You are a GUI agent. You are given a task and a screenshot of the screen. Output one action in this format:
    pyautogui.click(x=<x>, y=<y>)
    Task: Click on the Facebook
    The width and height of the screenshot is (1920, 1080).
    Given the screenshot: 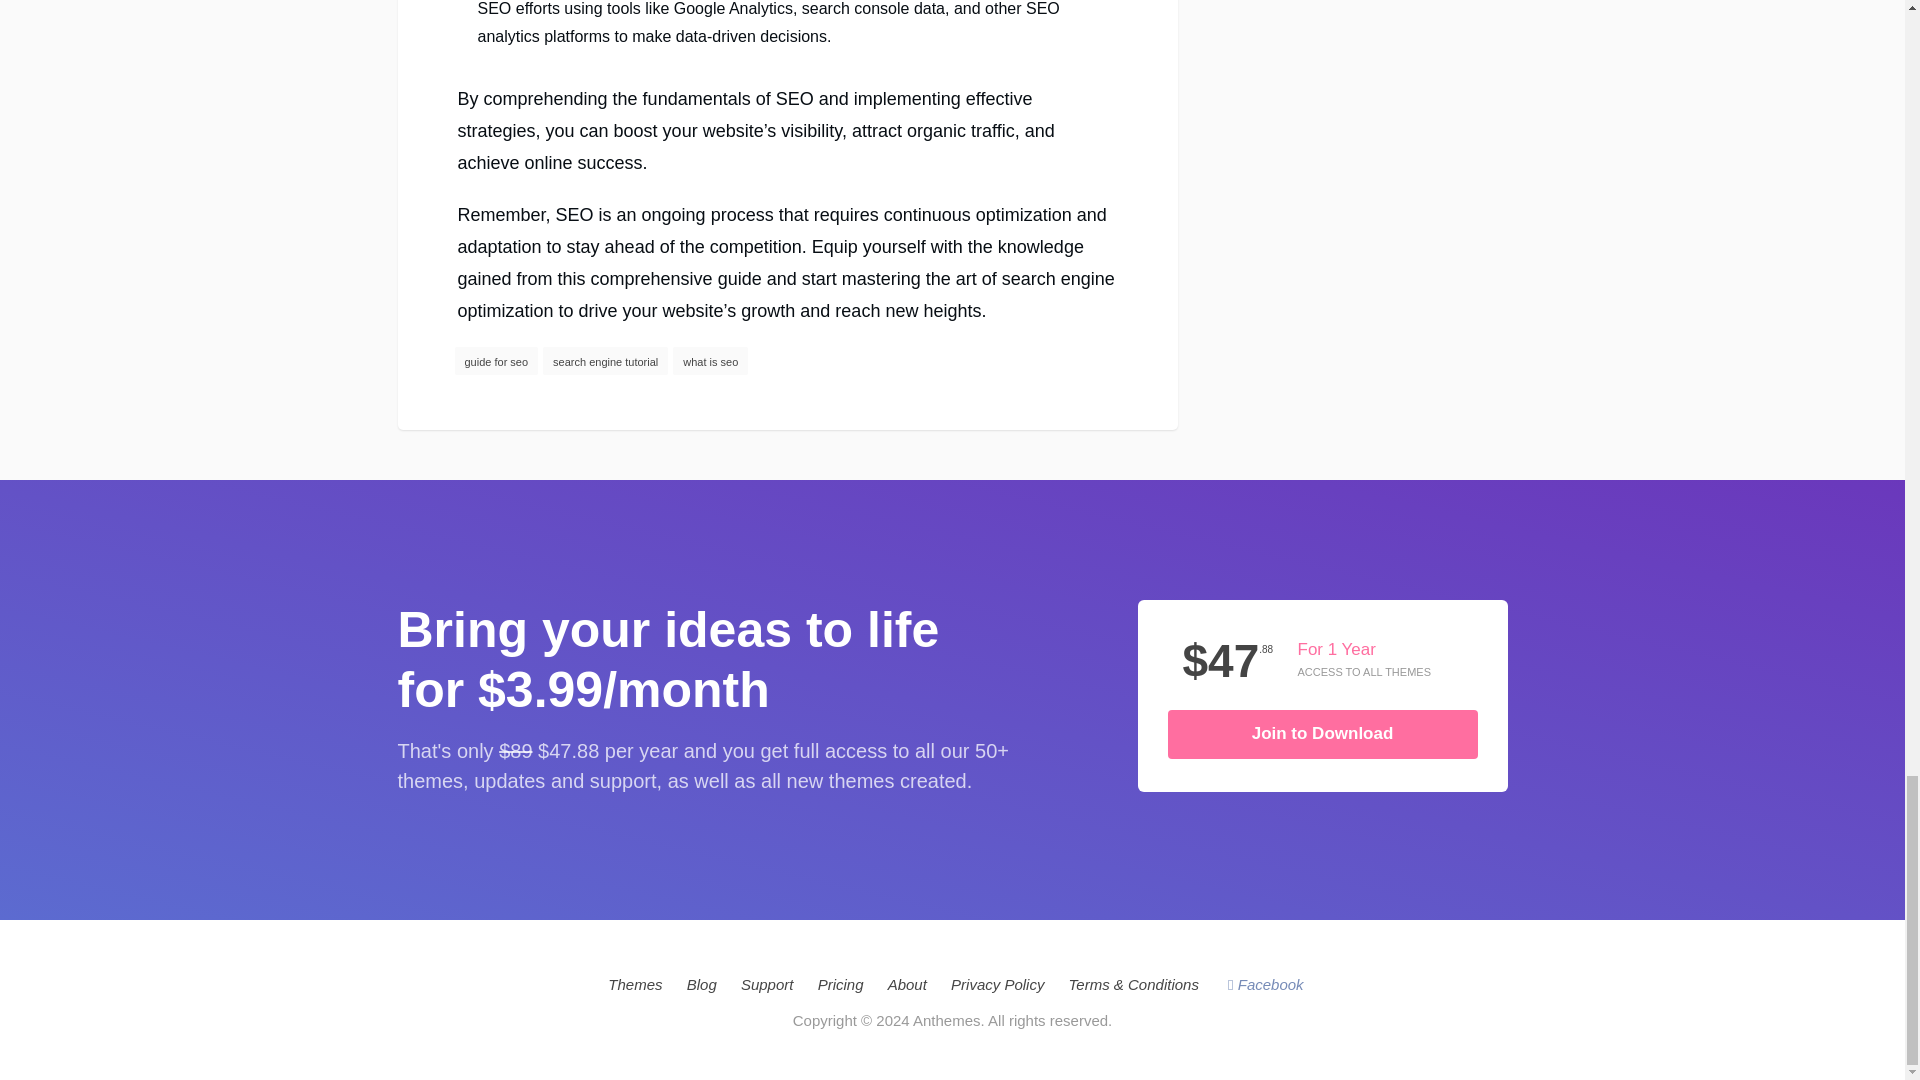 What is the action you would take?
    pyautogui.click(x=1266, y=984)
    